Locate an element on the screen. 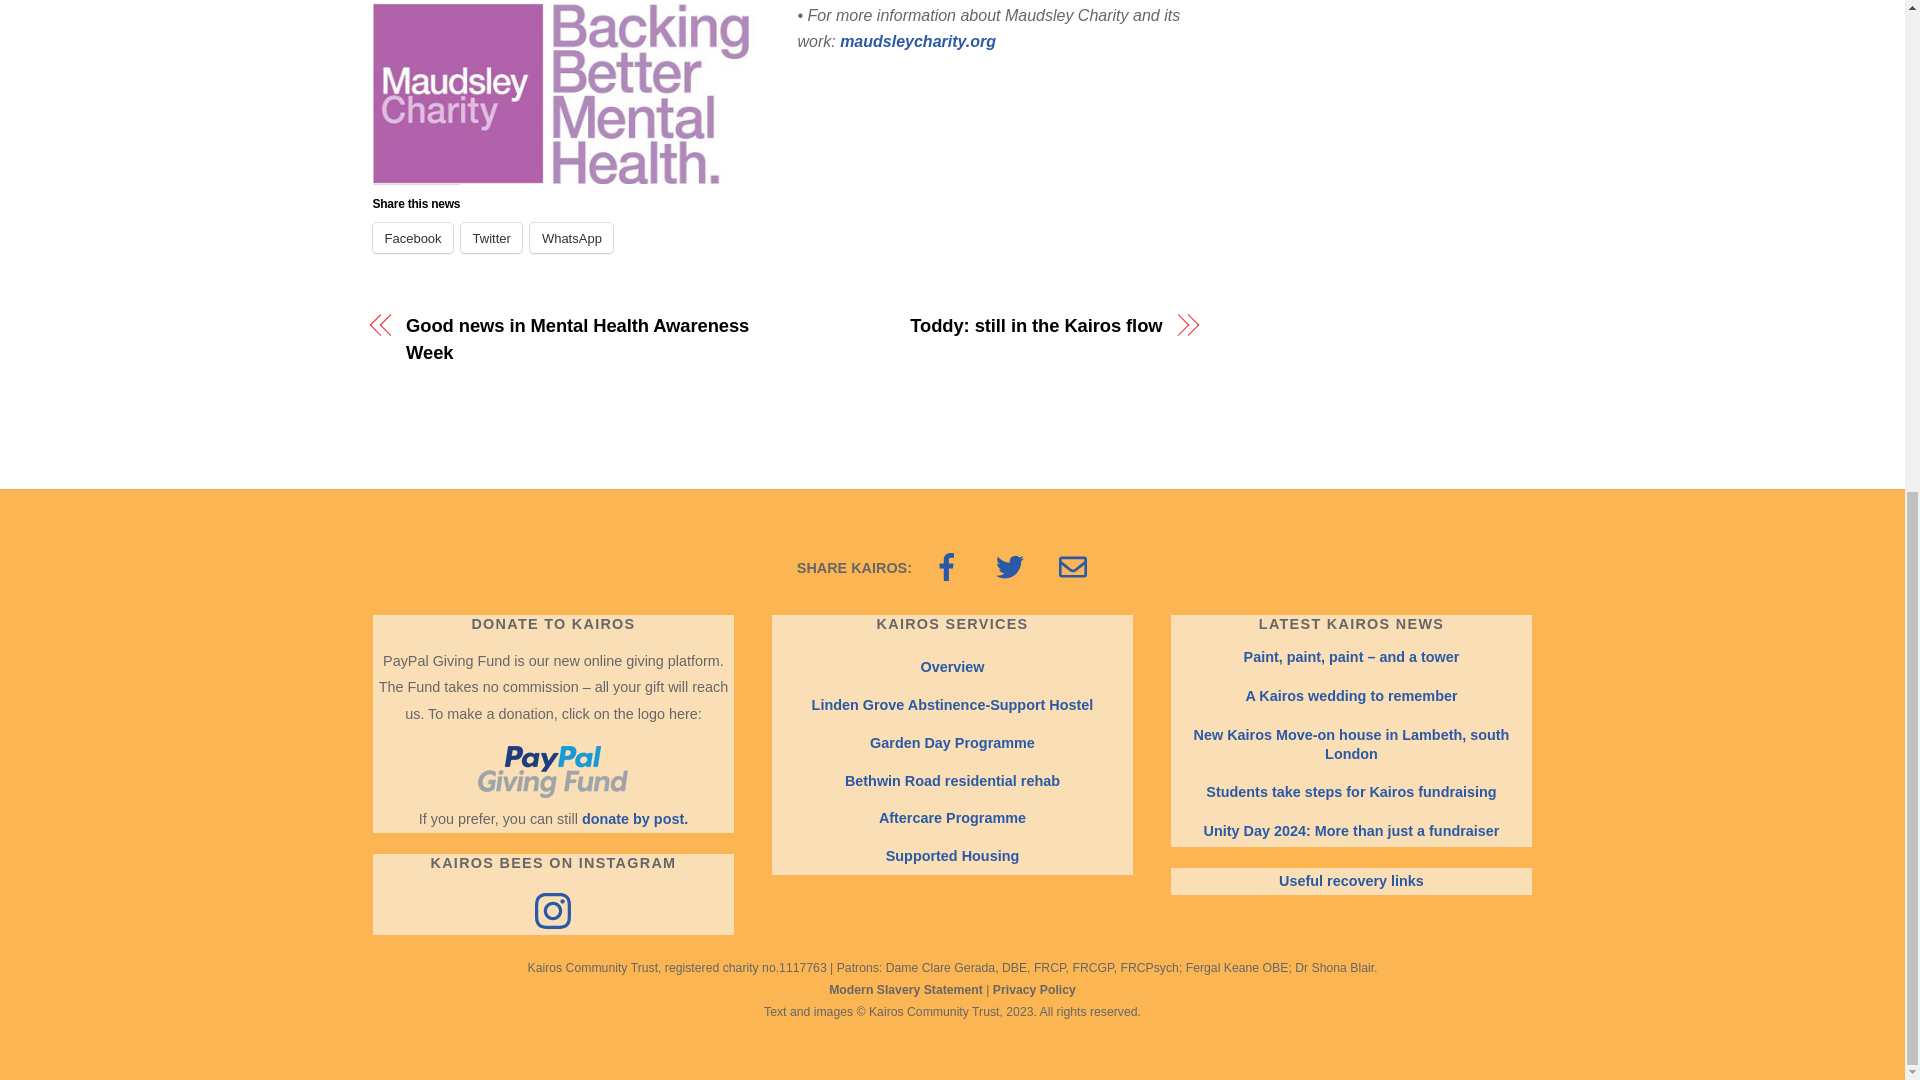 The height and width of the screenshot is (1080, 1920). WhatsApp is located at coordinates (570, 237).